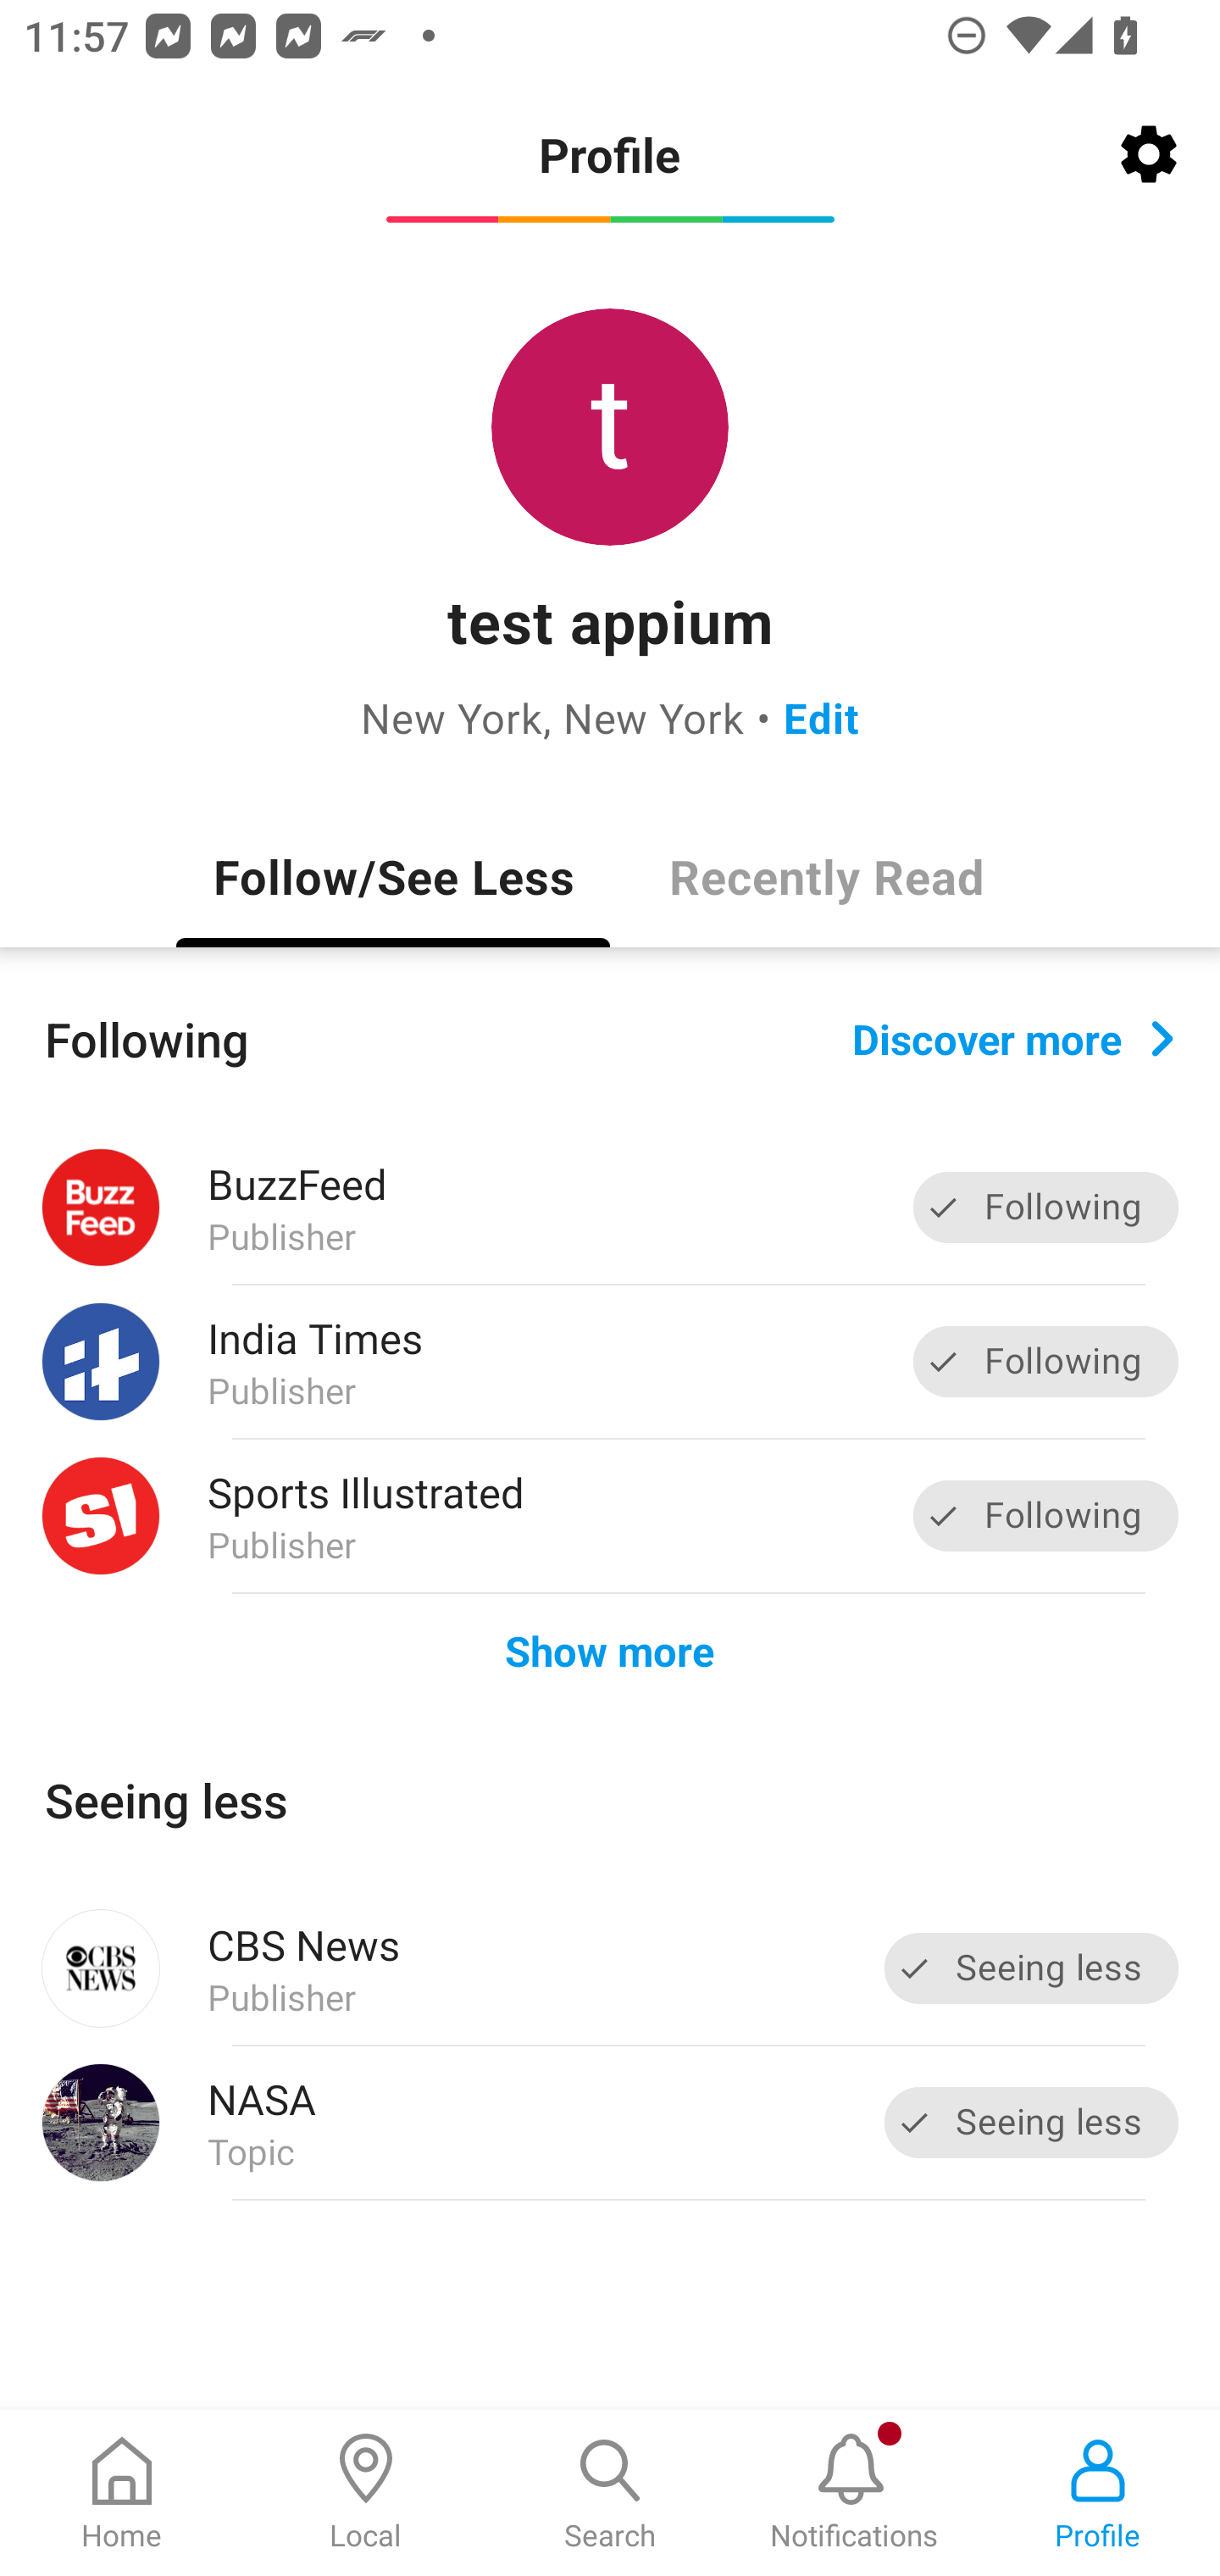  I want to click on Search, so click(610, 2493).